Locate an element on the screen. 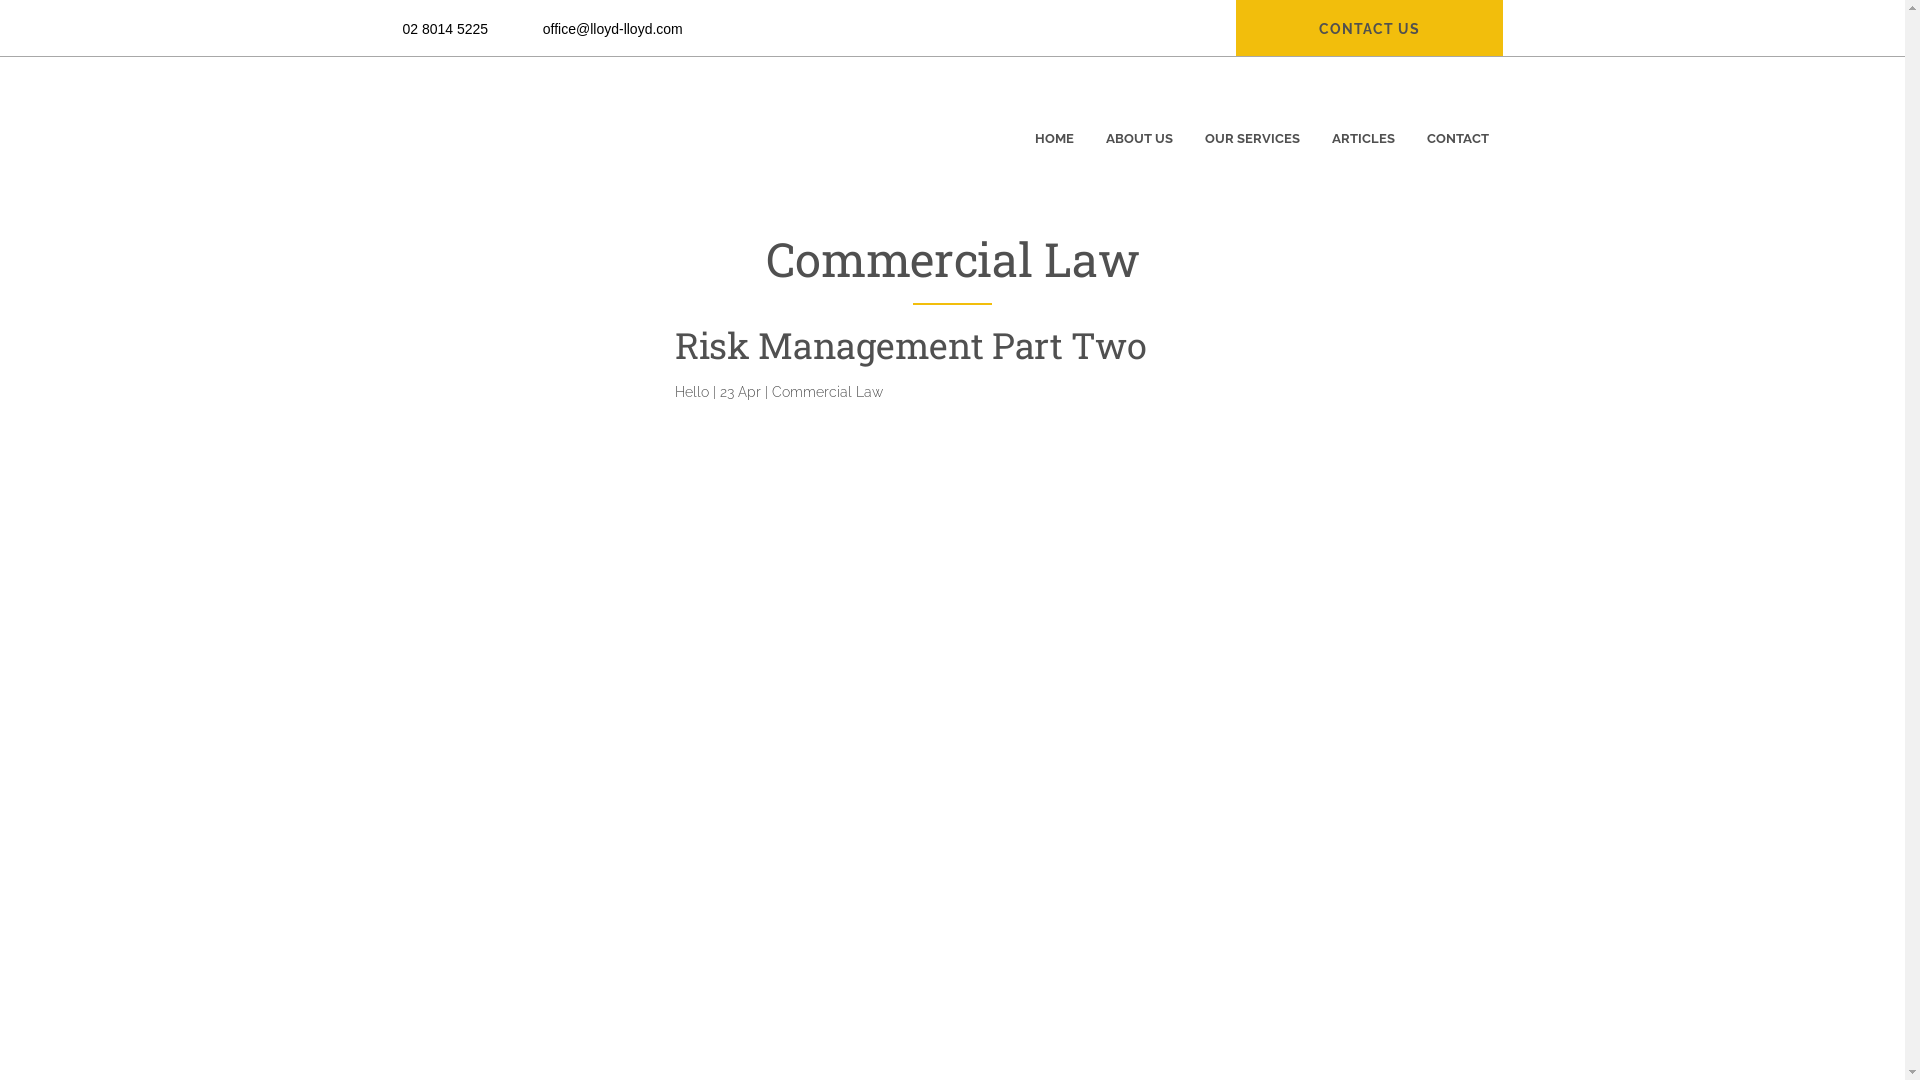  ARTICLES is located at coordinates (1364, 124).